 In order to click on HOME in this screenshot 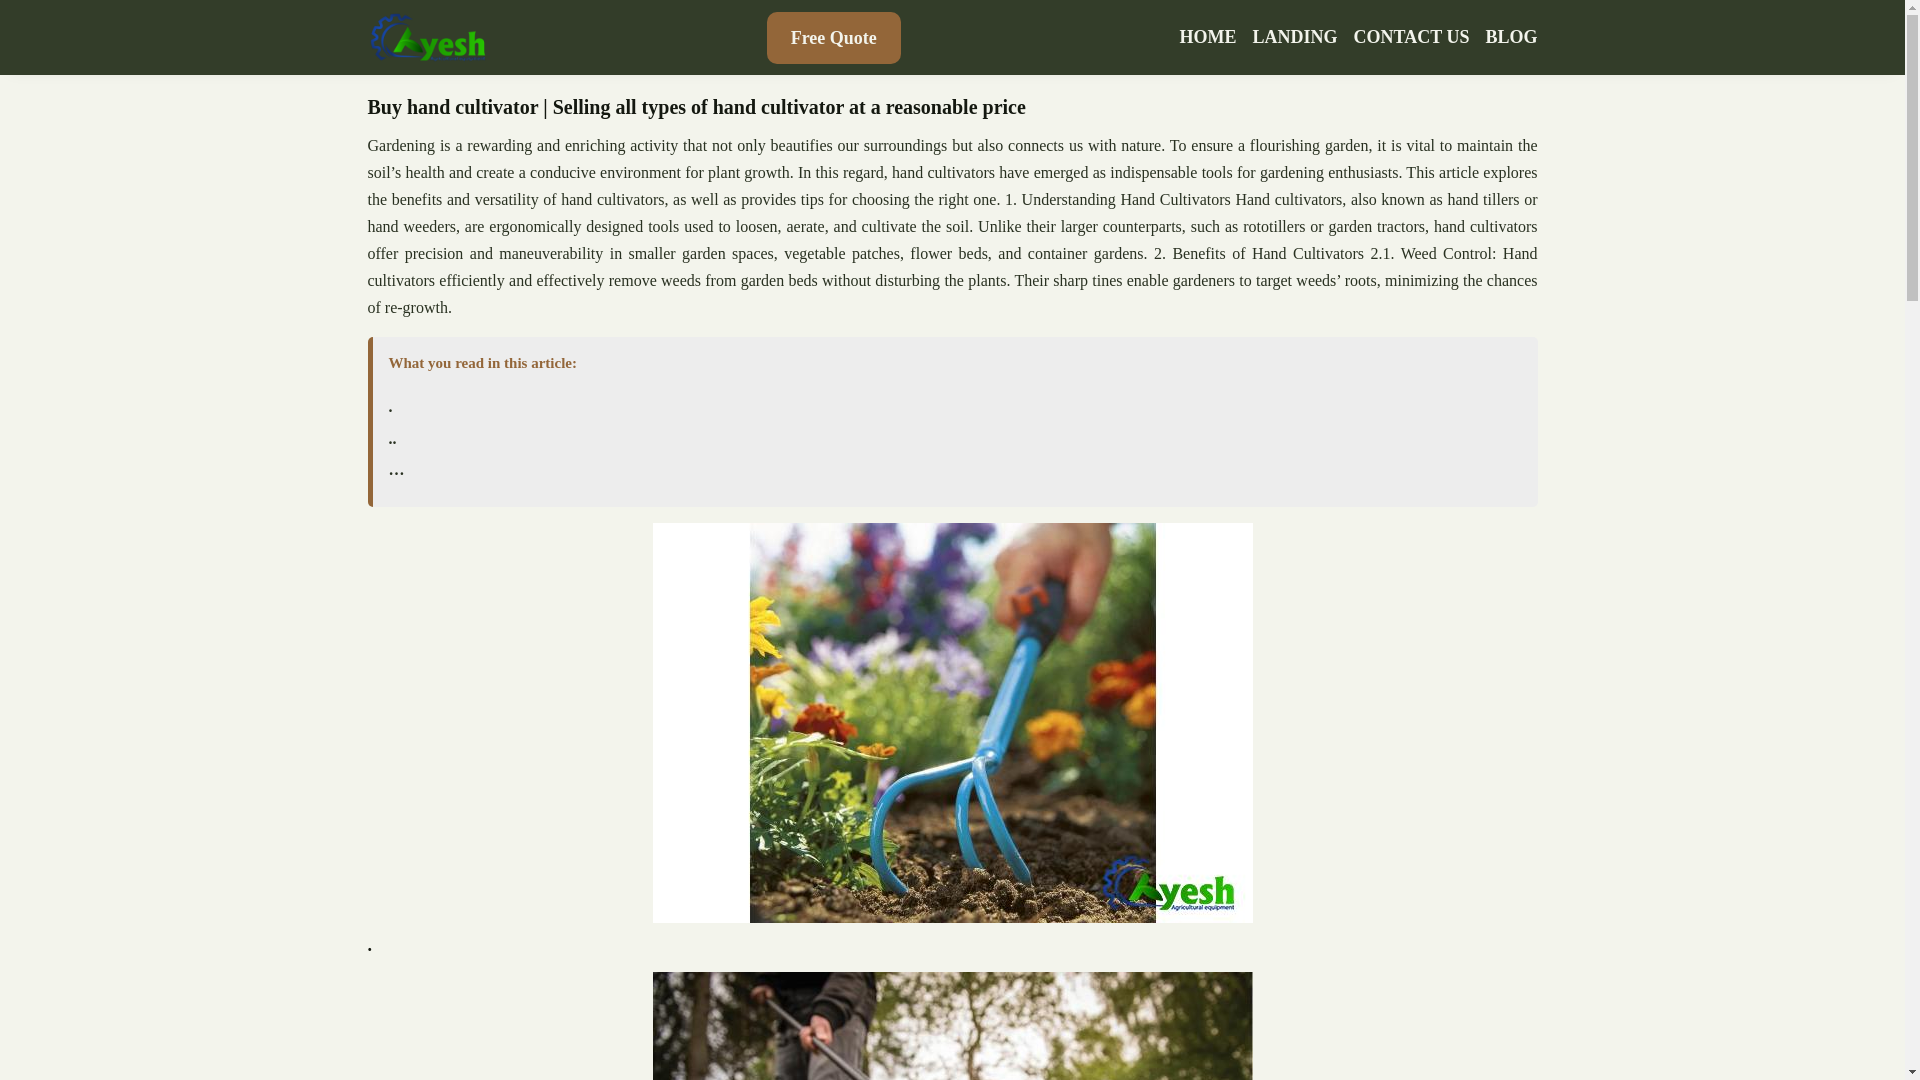, I will do `click(1208, 37)`.